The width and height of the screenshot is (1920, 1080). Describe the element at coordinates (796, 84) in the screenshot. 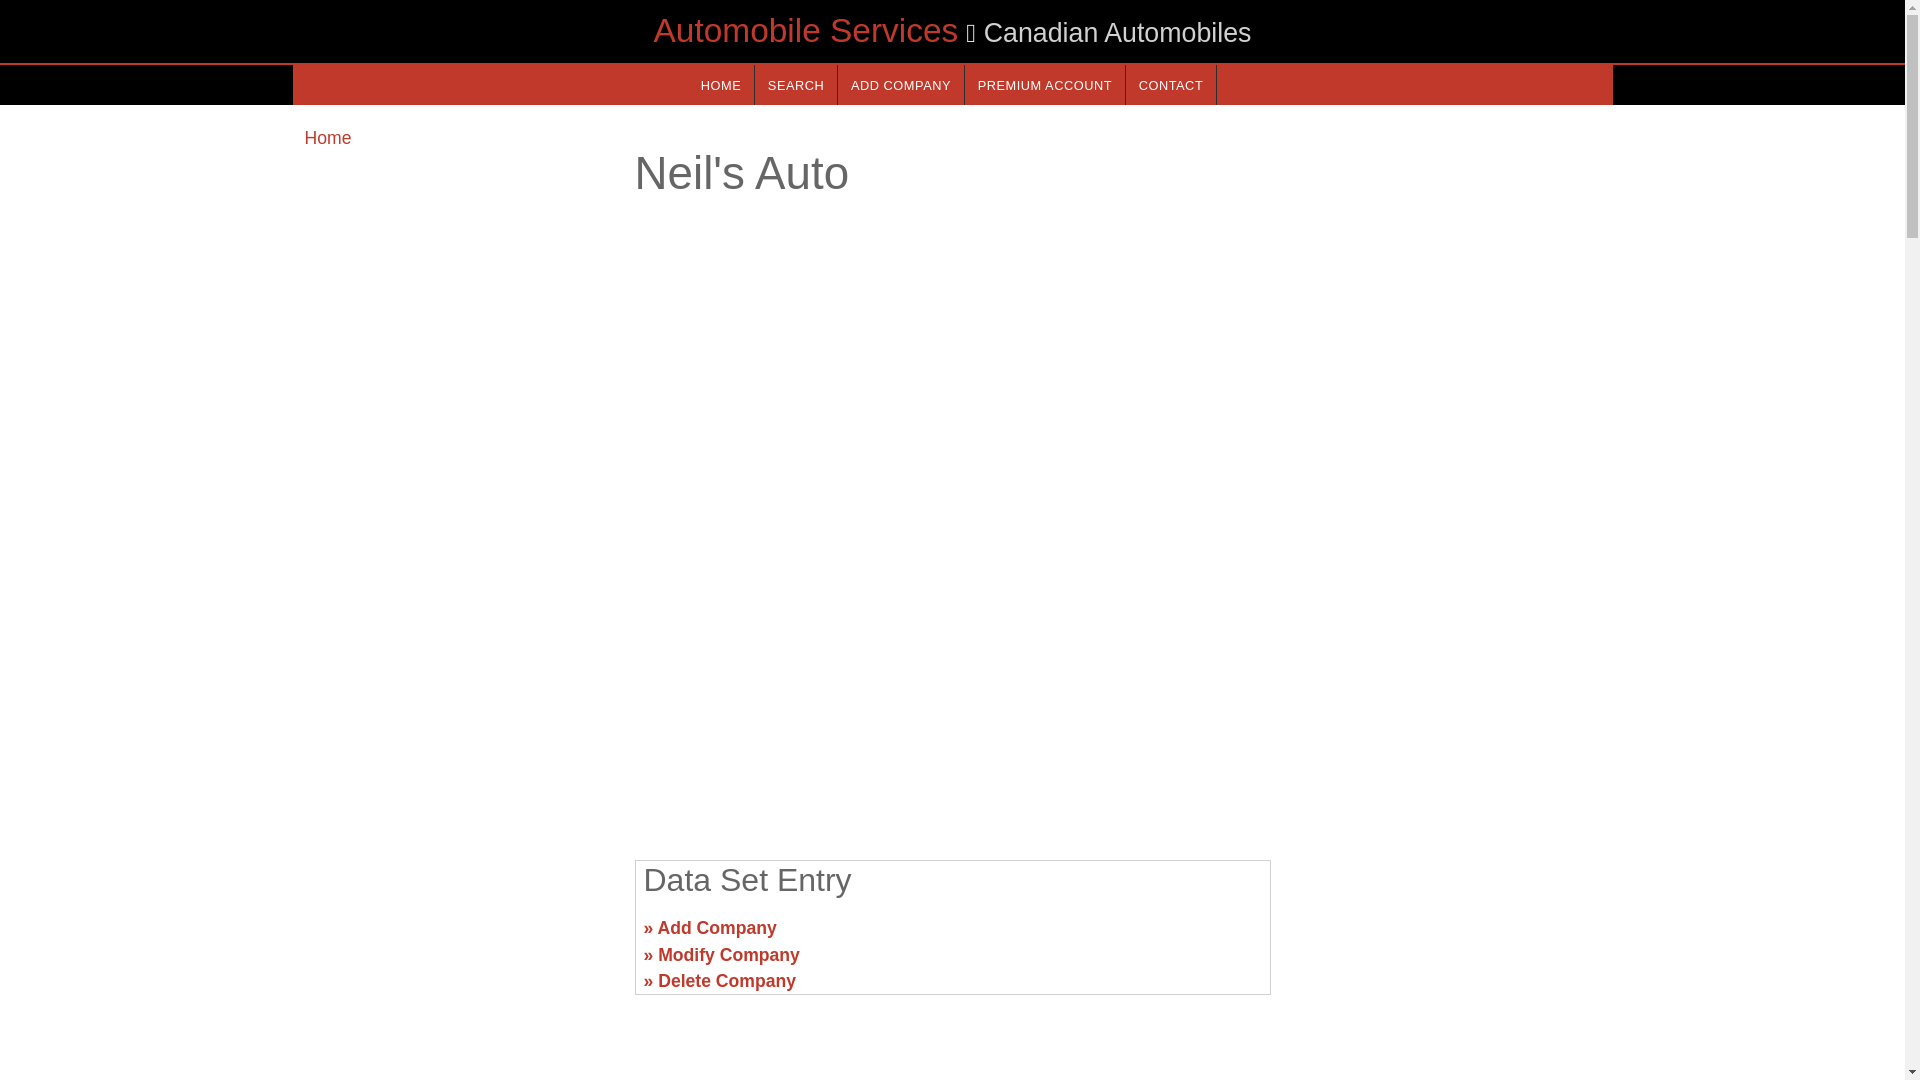

I see `SEARCH` at that location.